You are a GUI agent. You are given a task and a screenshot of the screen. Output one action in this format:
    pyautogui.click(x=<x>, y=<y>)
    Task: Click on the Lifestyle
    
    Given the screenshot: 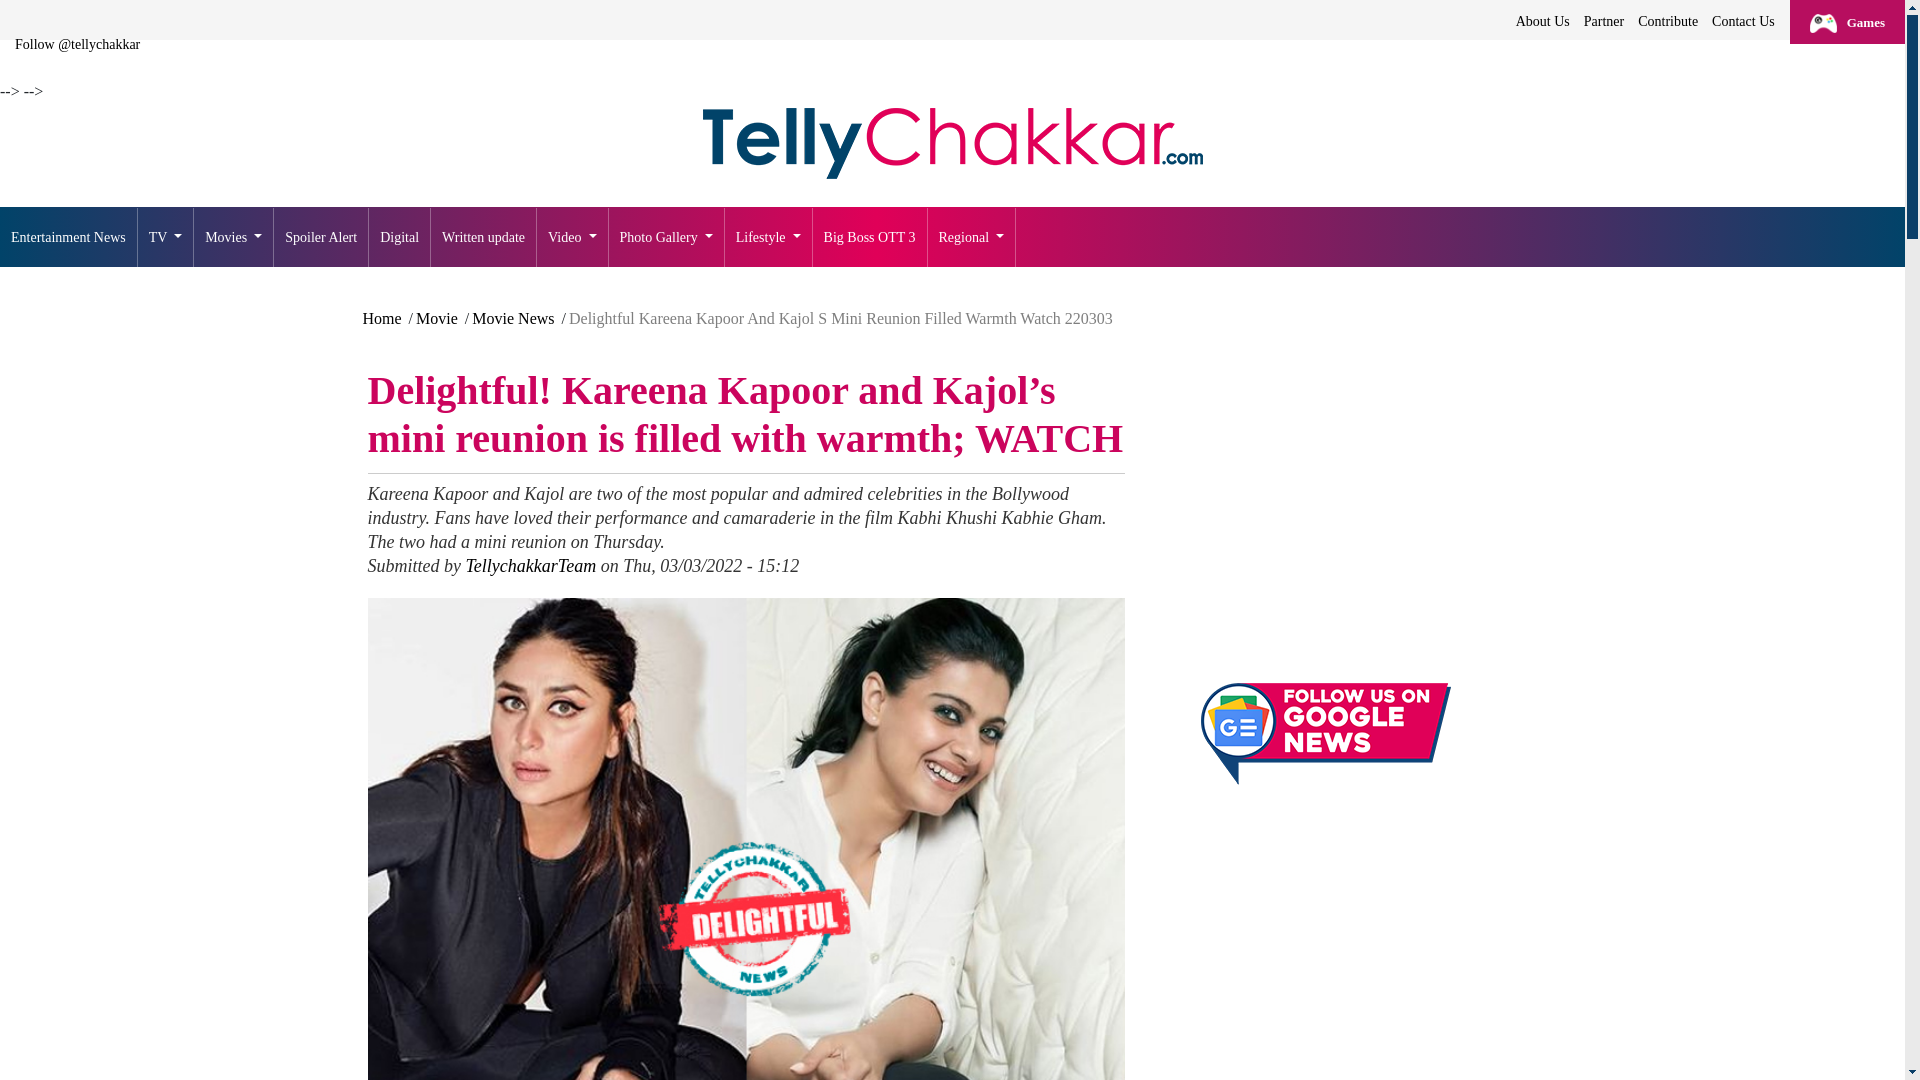 What is the action you would take?
    pyautogui.click(x=768, y=237)
    